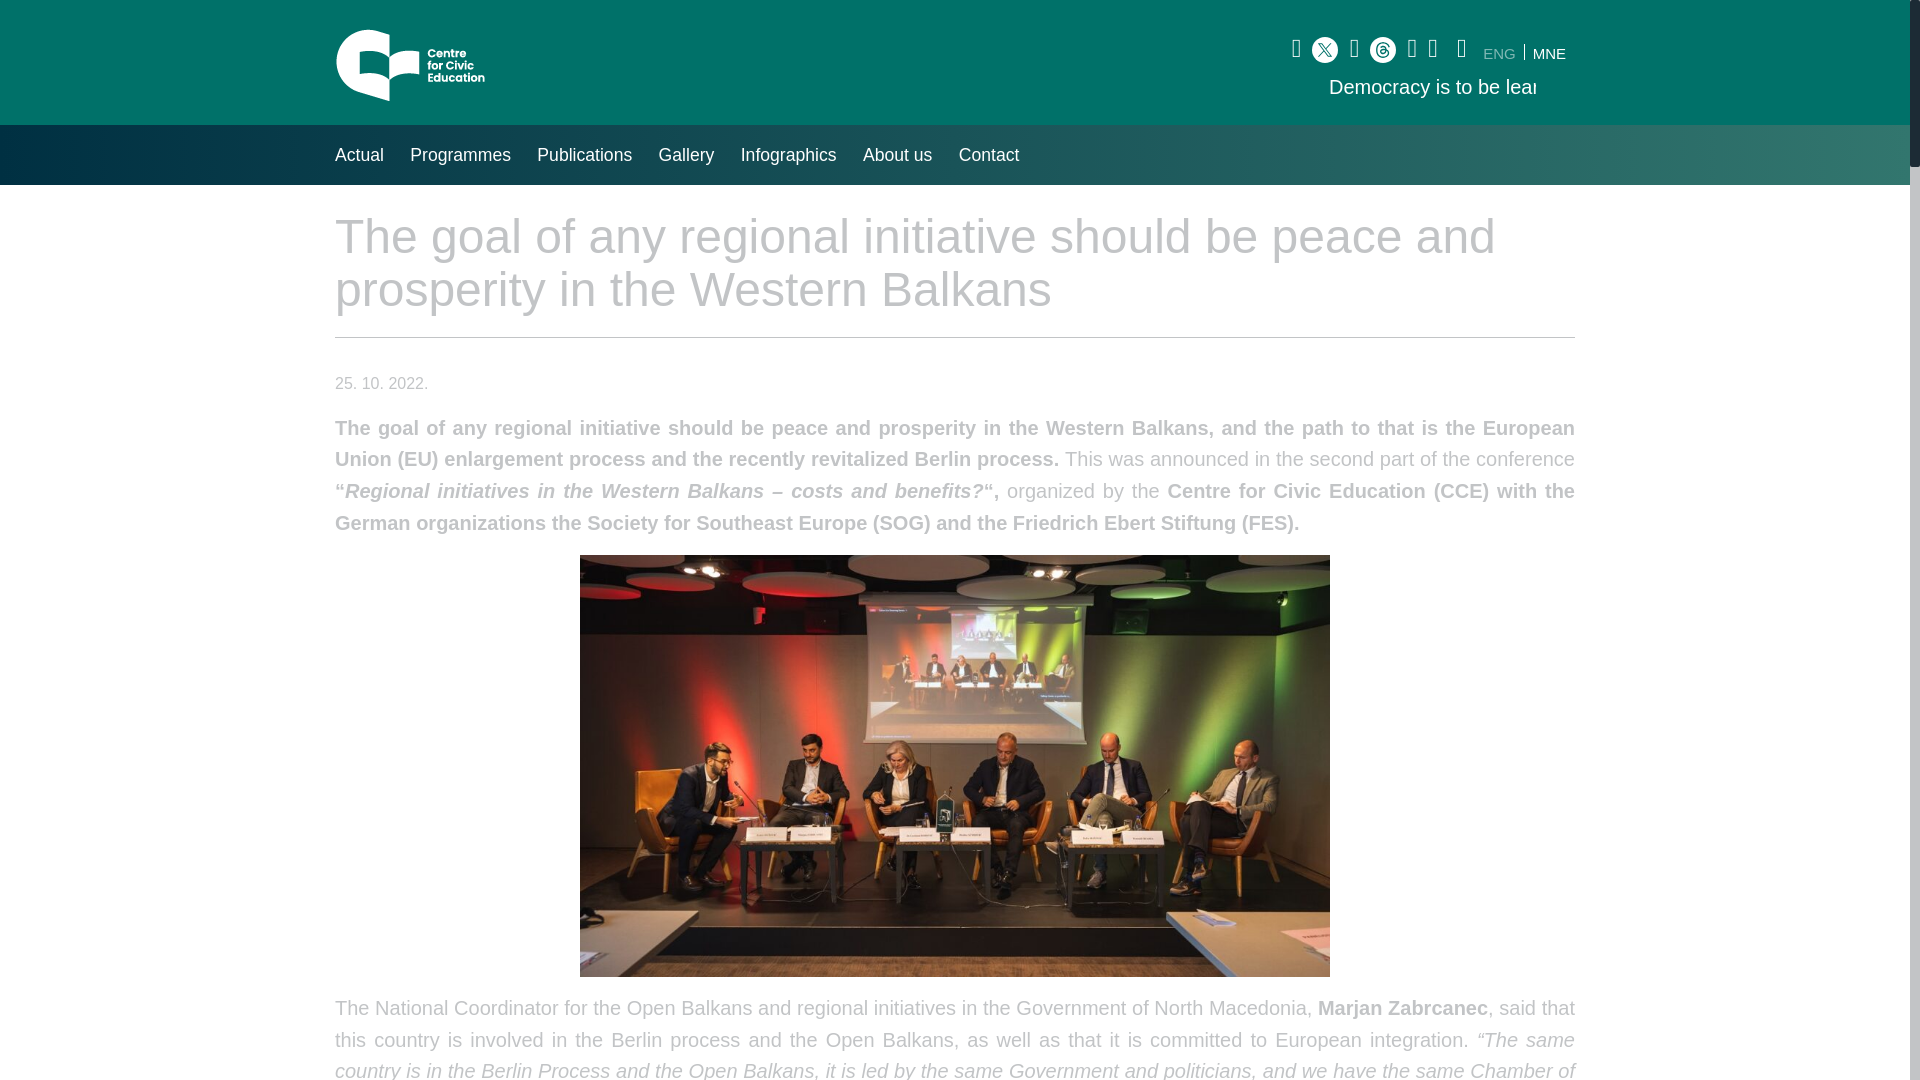  What do you see at coordinates (360, 154) in the screenshot?
I see `Actual` at bounding box center [360, 154].